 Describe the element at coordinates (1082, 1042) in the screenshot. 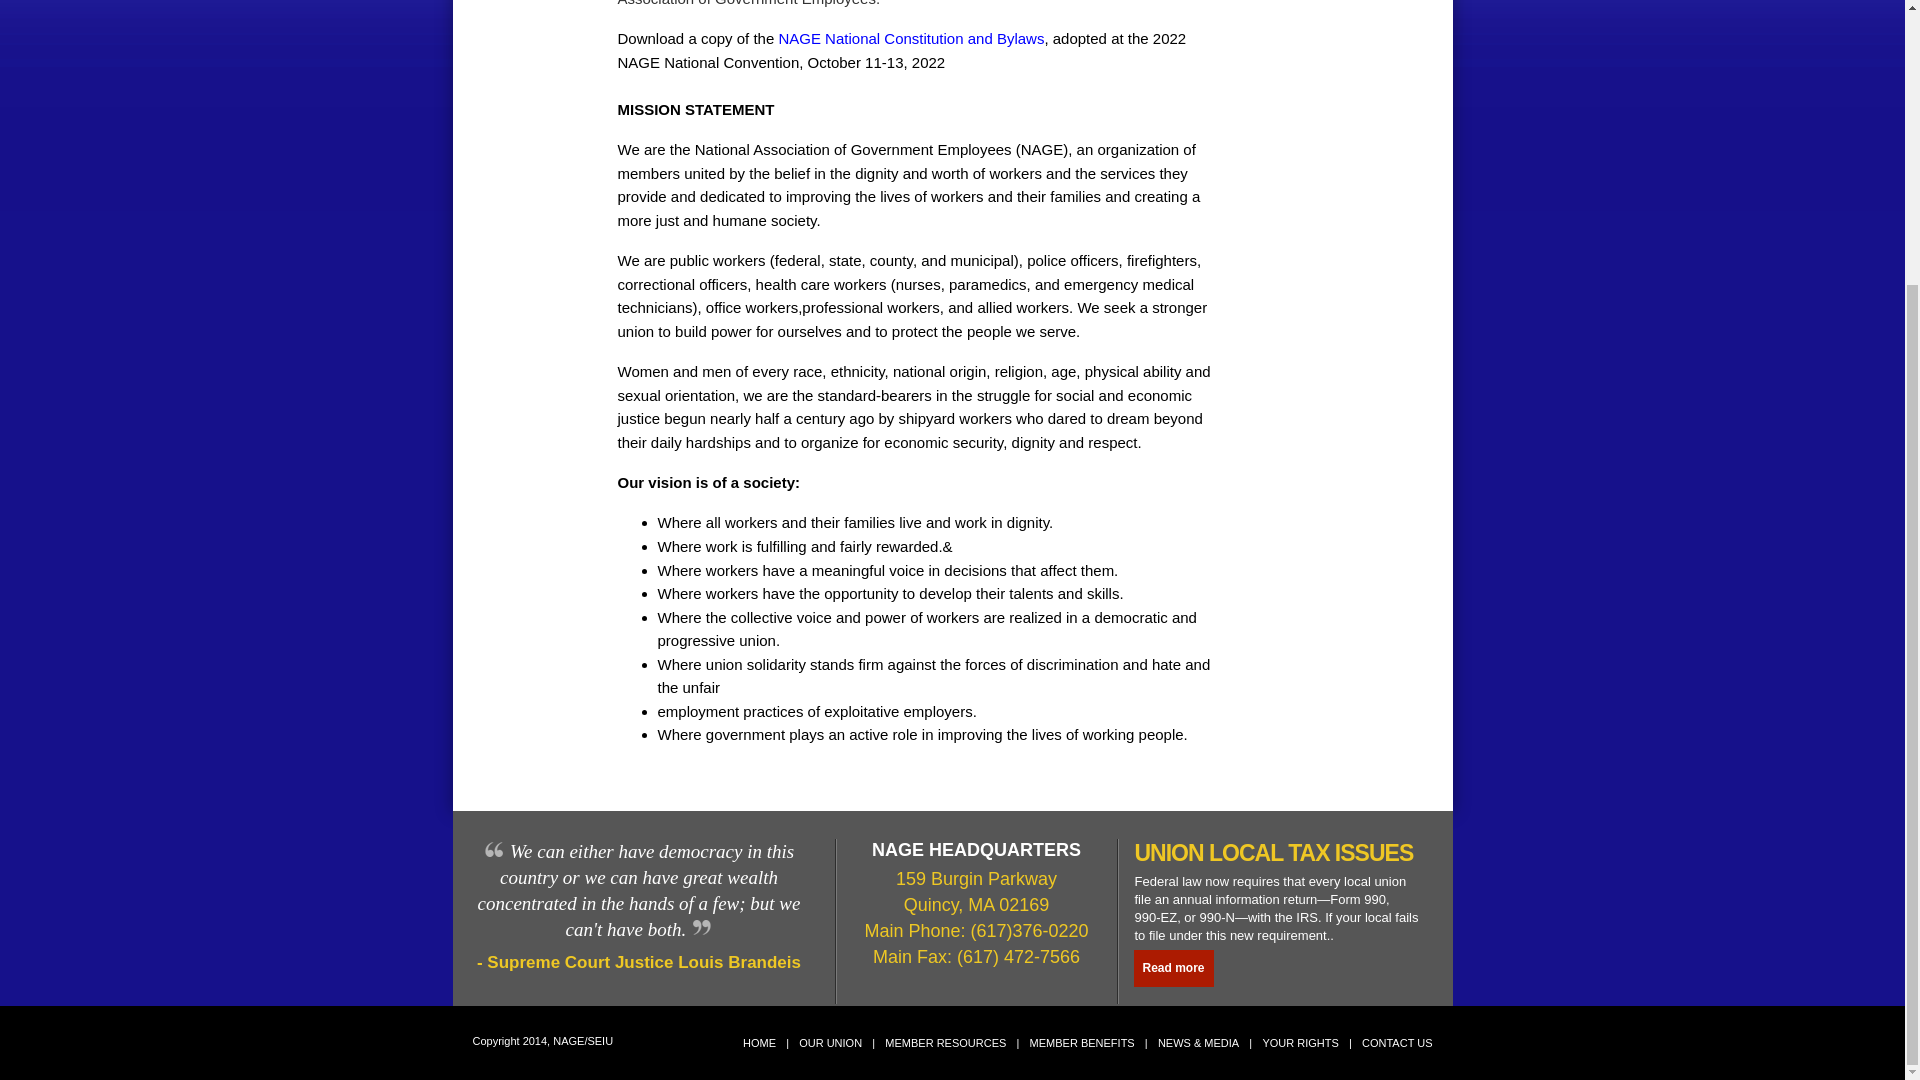

I see `MEMBER BENEFITS` at that location.